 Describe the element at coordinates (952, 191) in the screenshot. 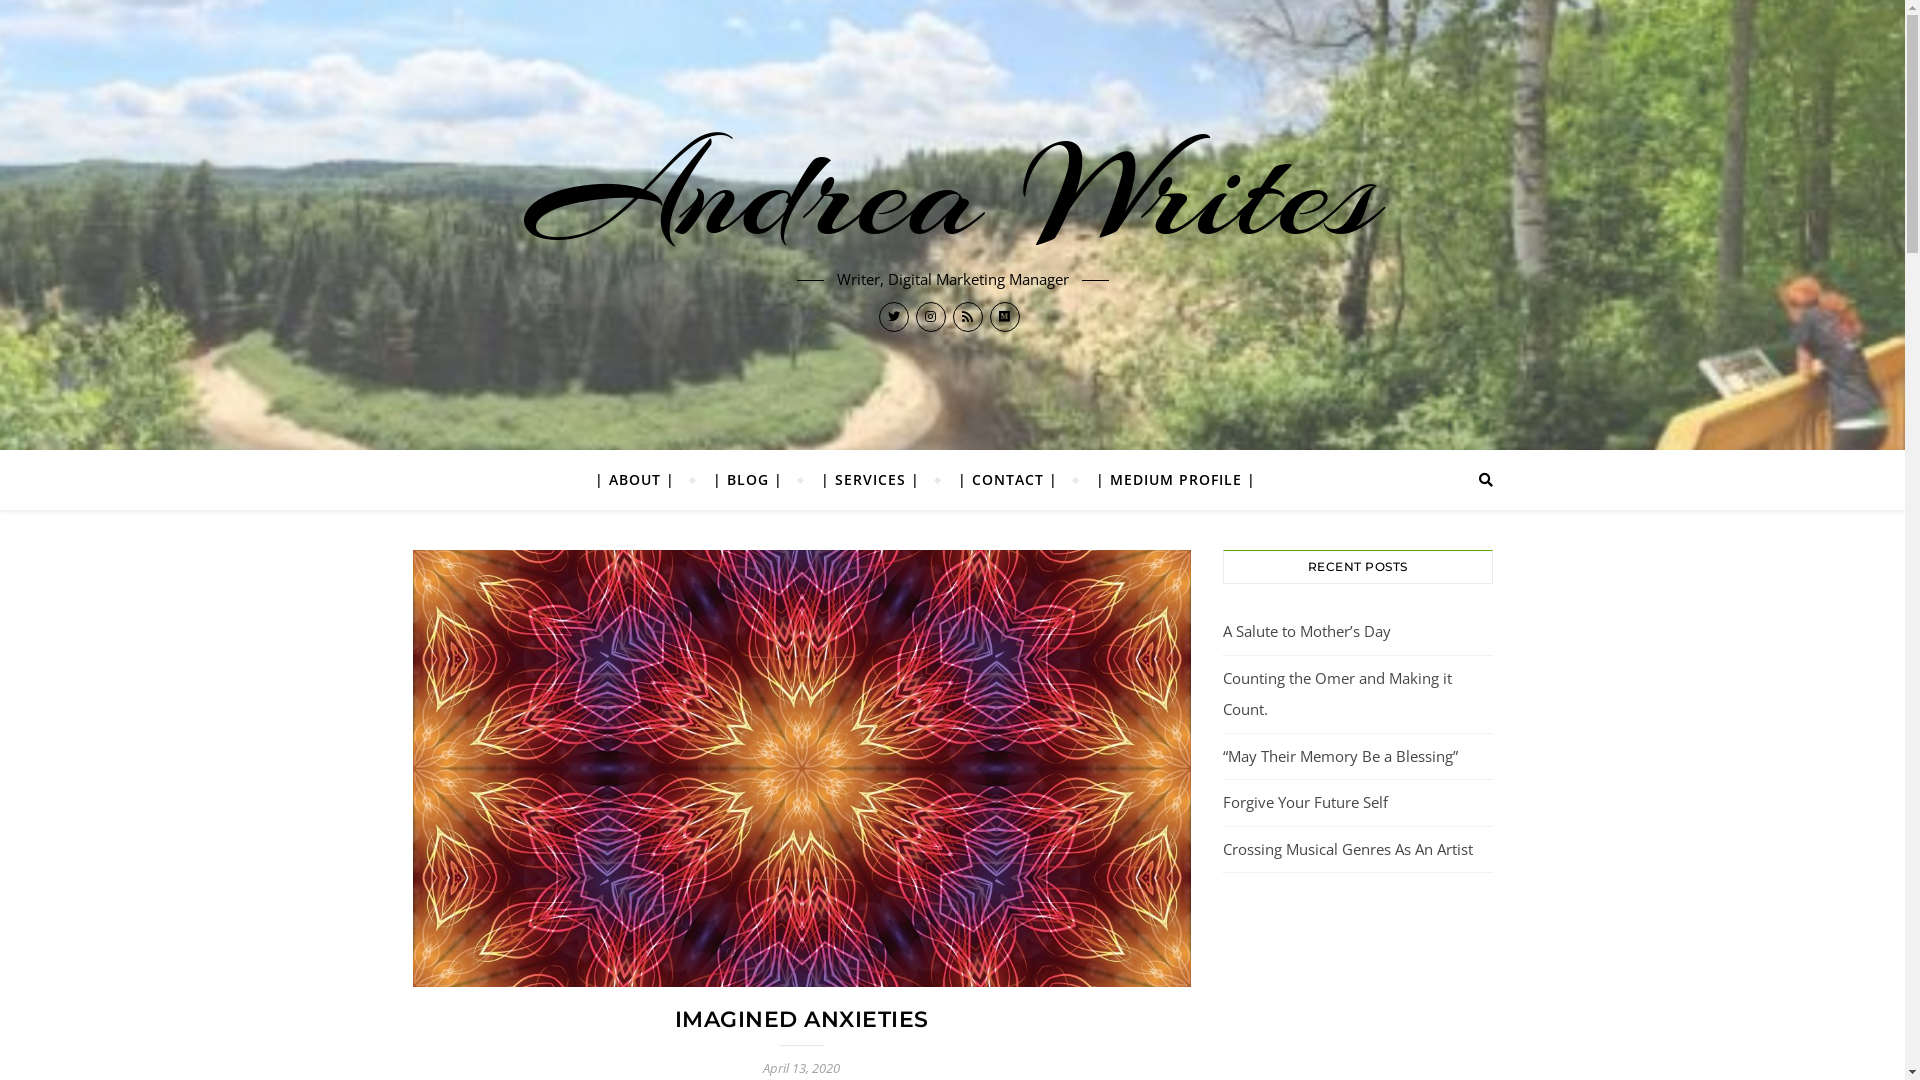

I see `Andrea Writes` at that location.